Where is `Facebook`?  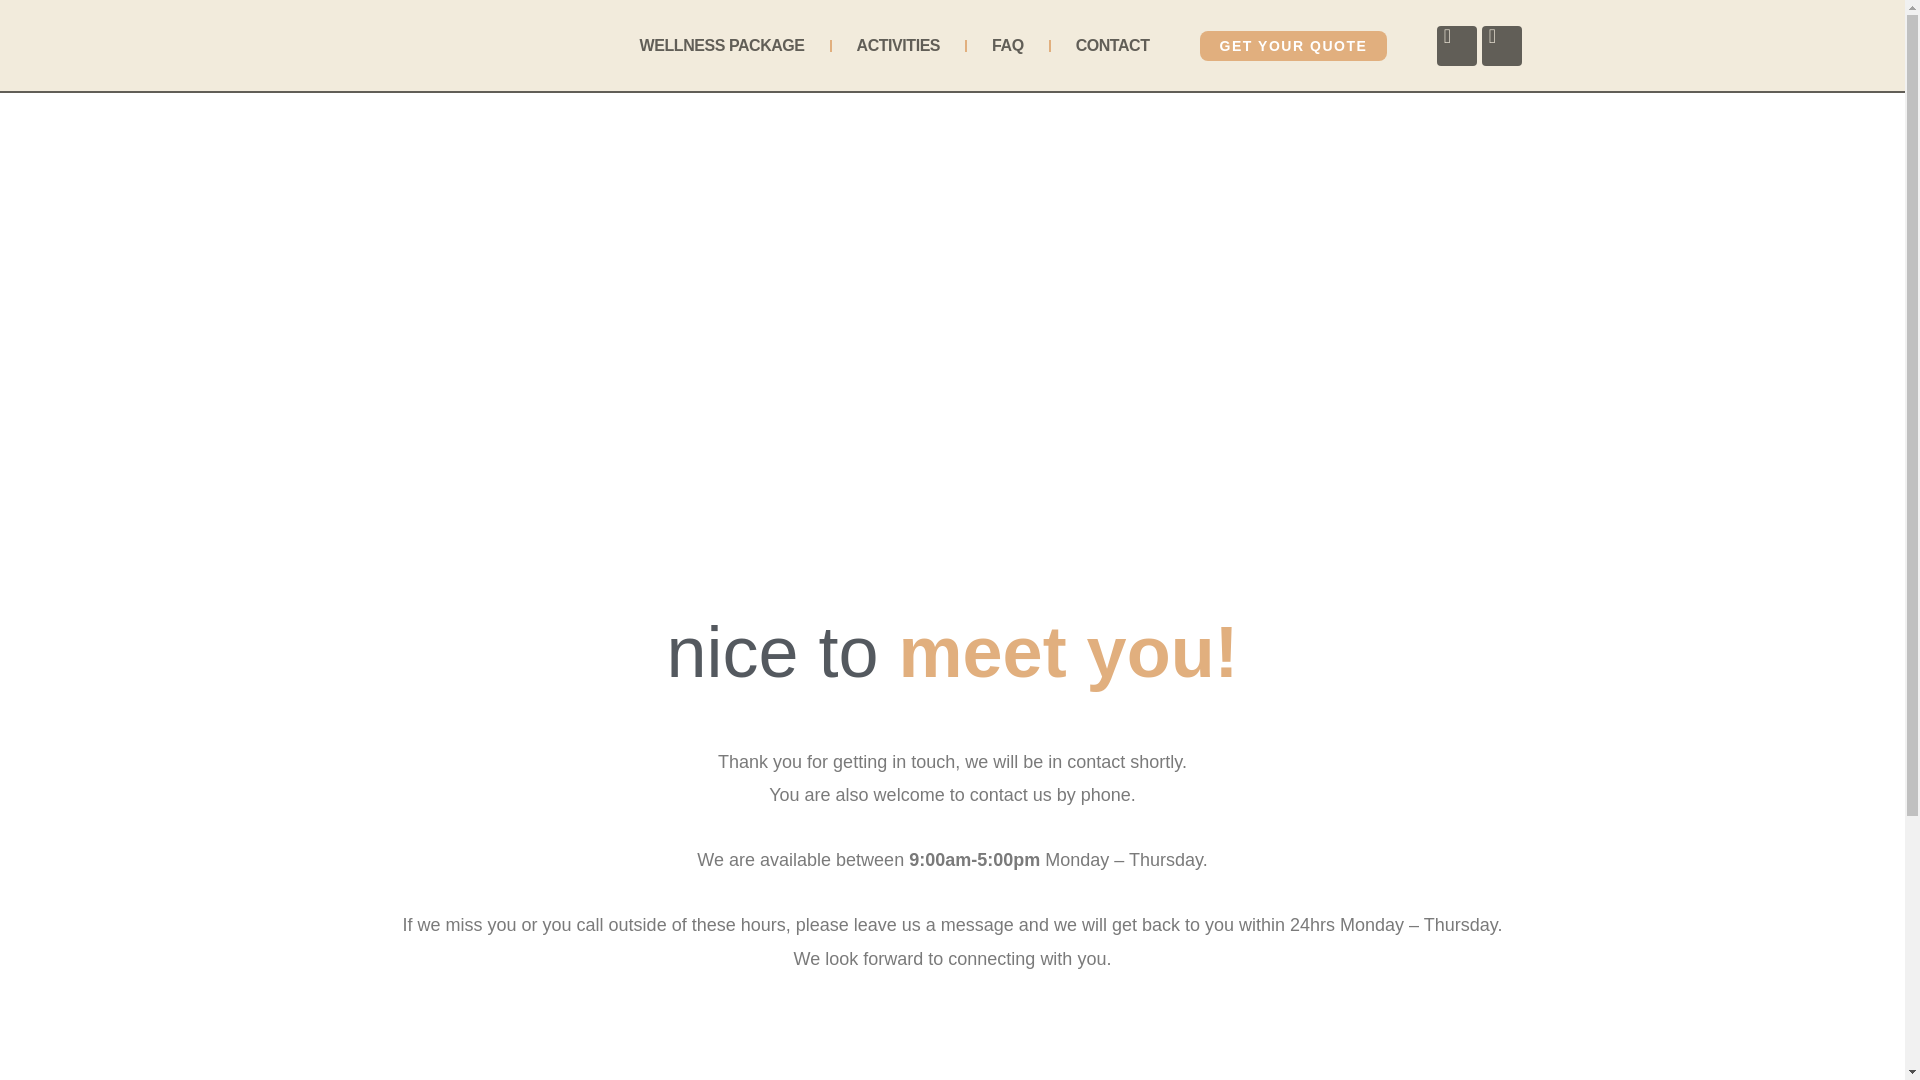
Facebook is located at coordinates (1456, 45).